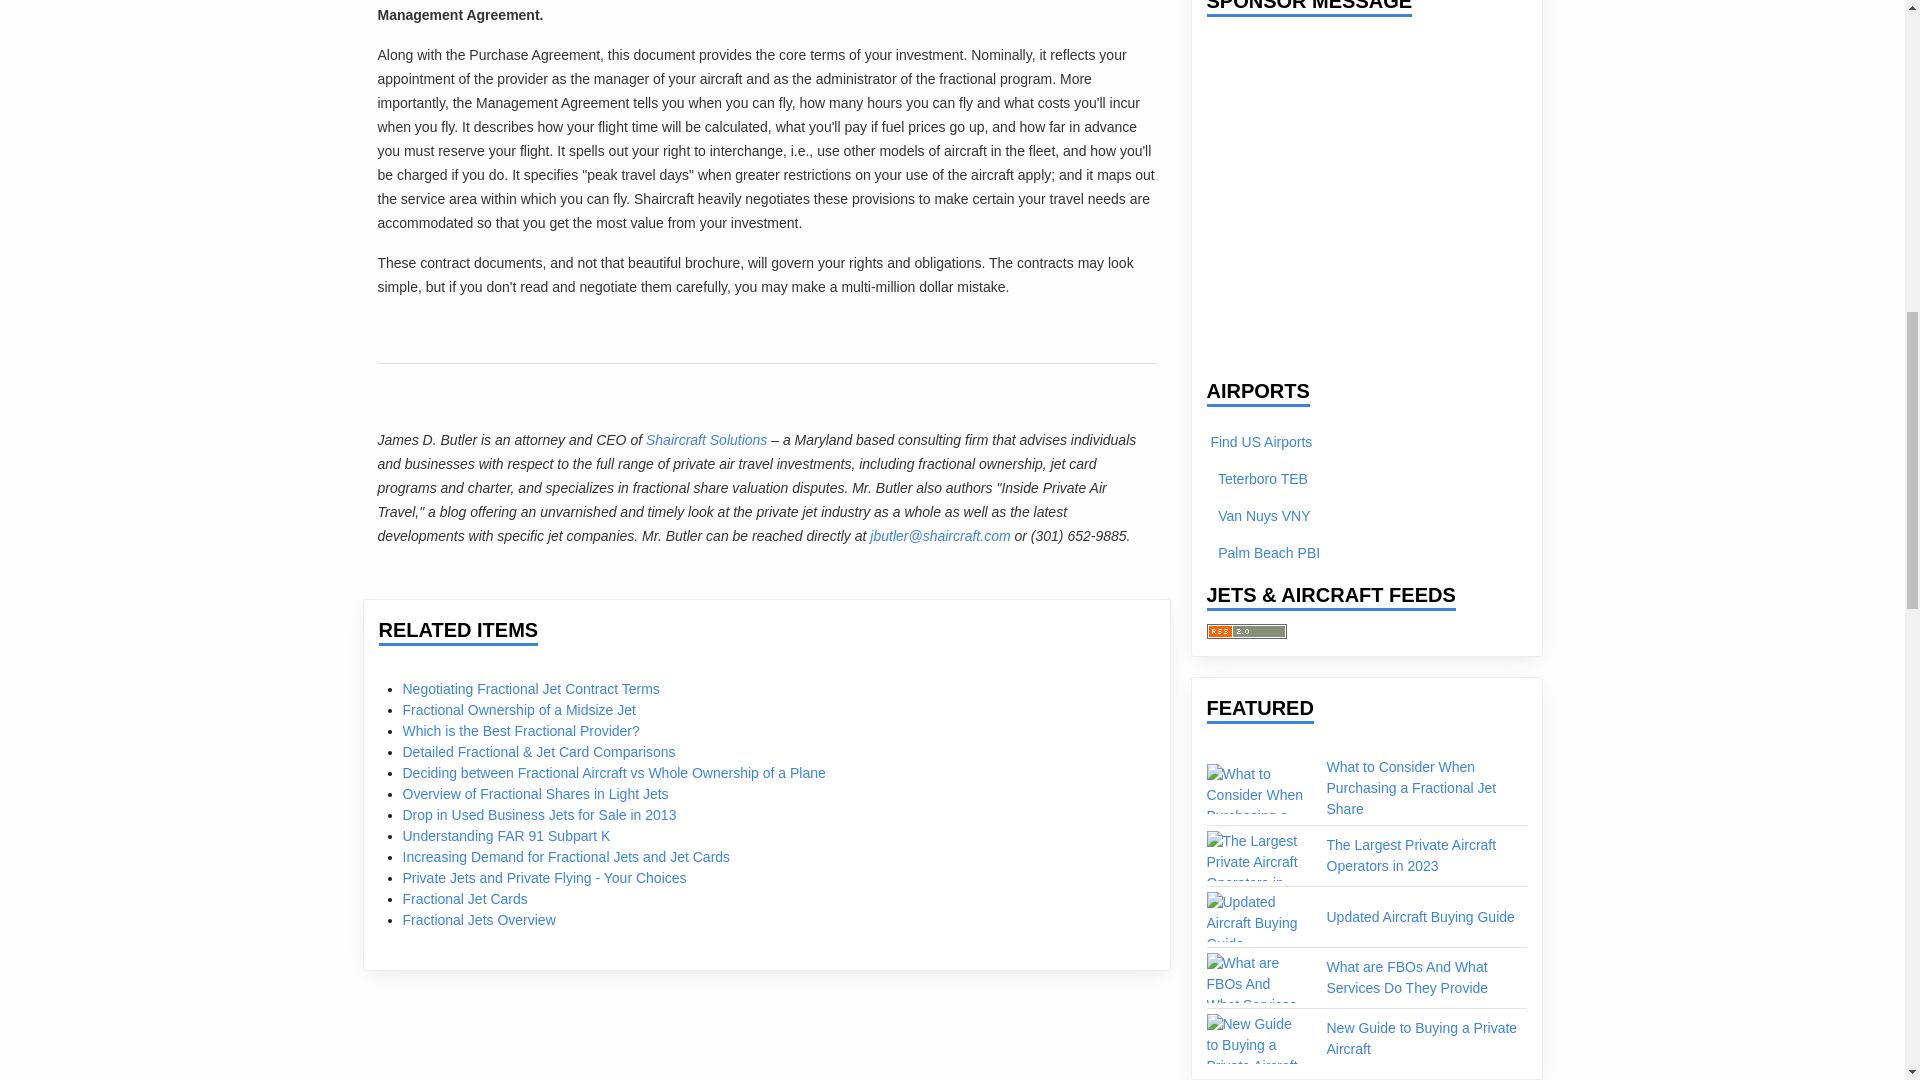 This screenshot has width=1920, height=1080. I want to click on Shaircraft Solutions, so click(706, 440).